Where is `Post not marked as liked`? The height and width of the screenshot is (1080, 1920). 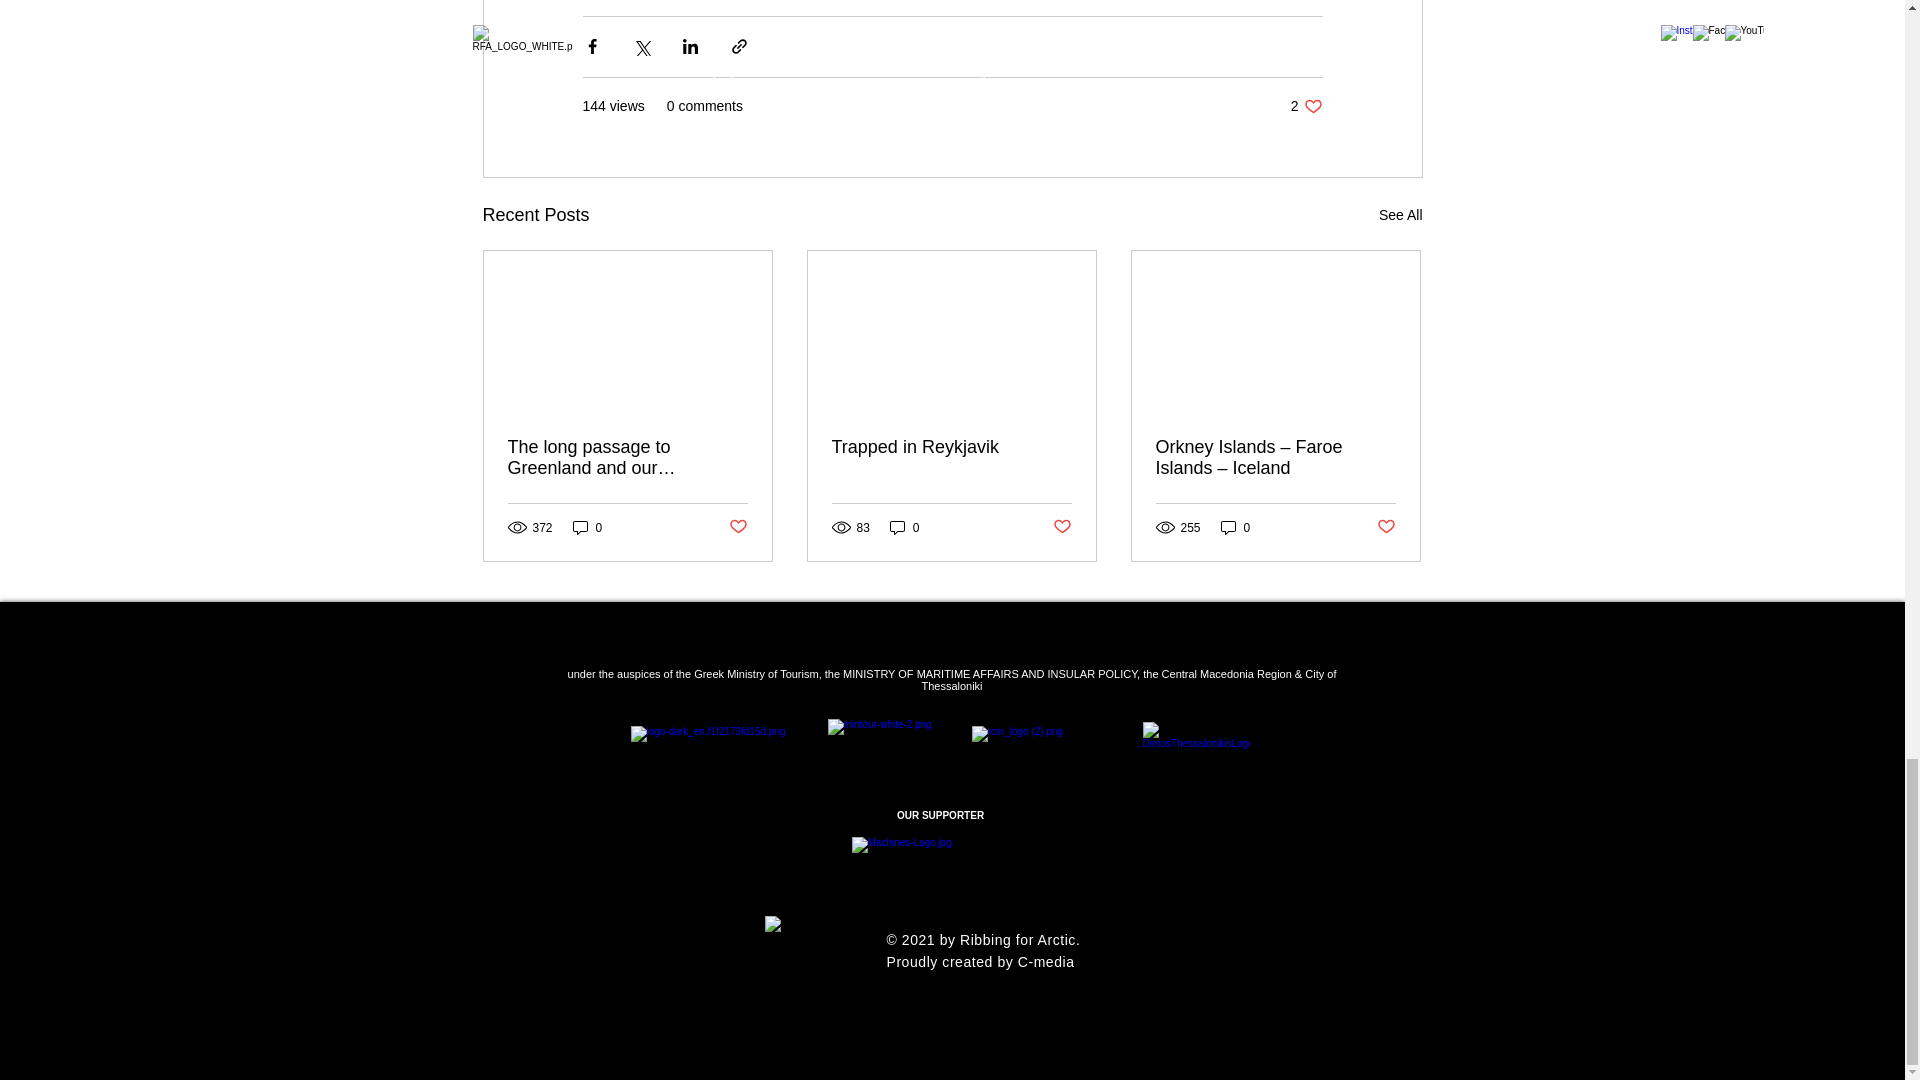 Post not marked as liked is located at coordinates (736, 527).